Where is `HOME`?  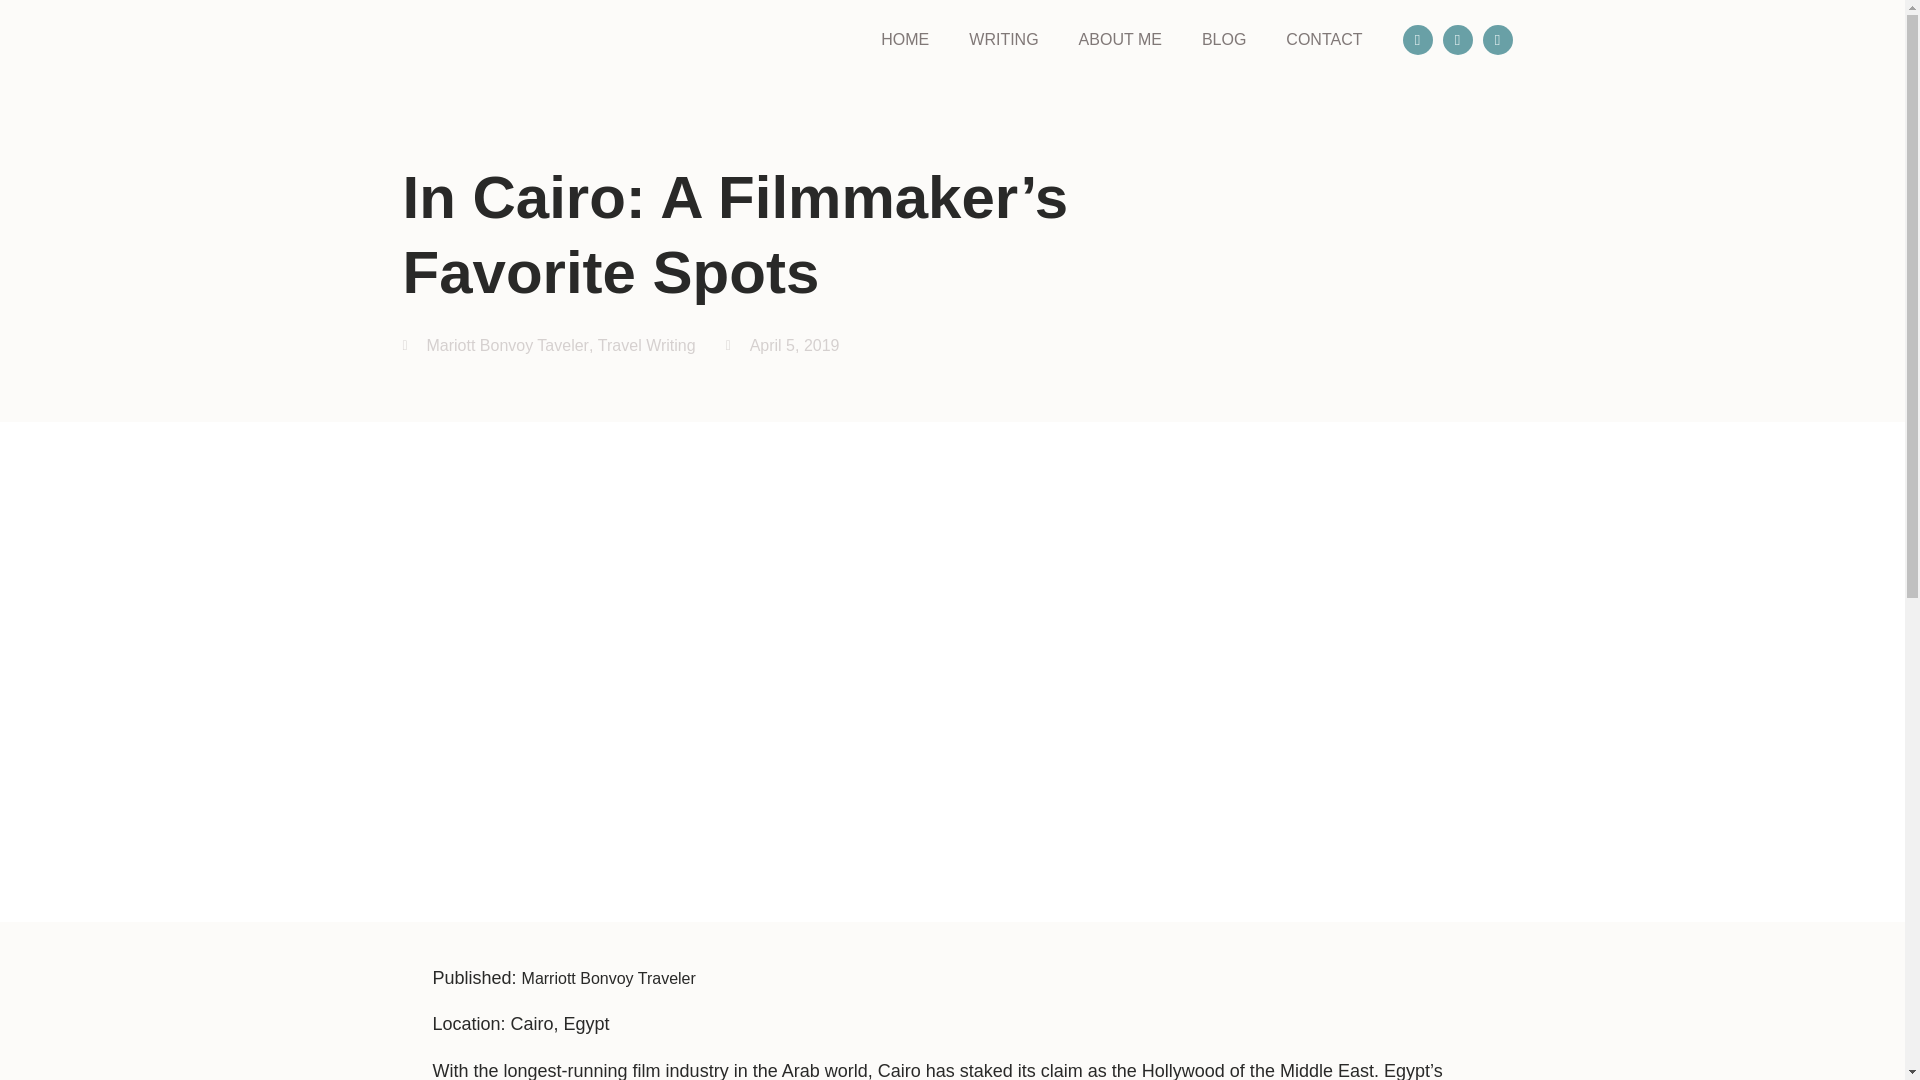 HOME is located at coordinates (905, 40).